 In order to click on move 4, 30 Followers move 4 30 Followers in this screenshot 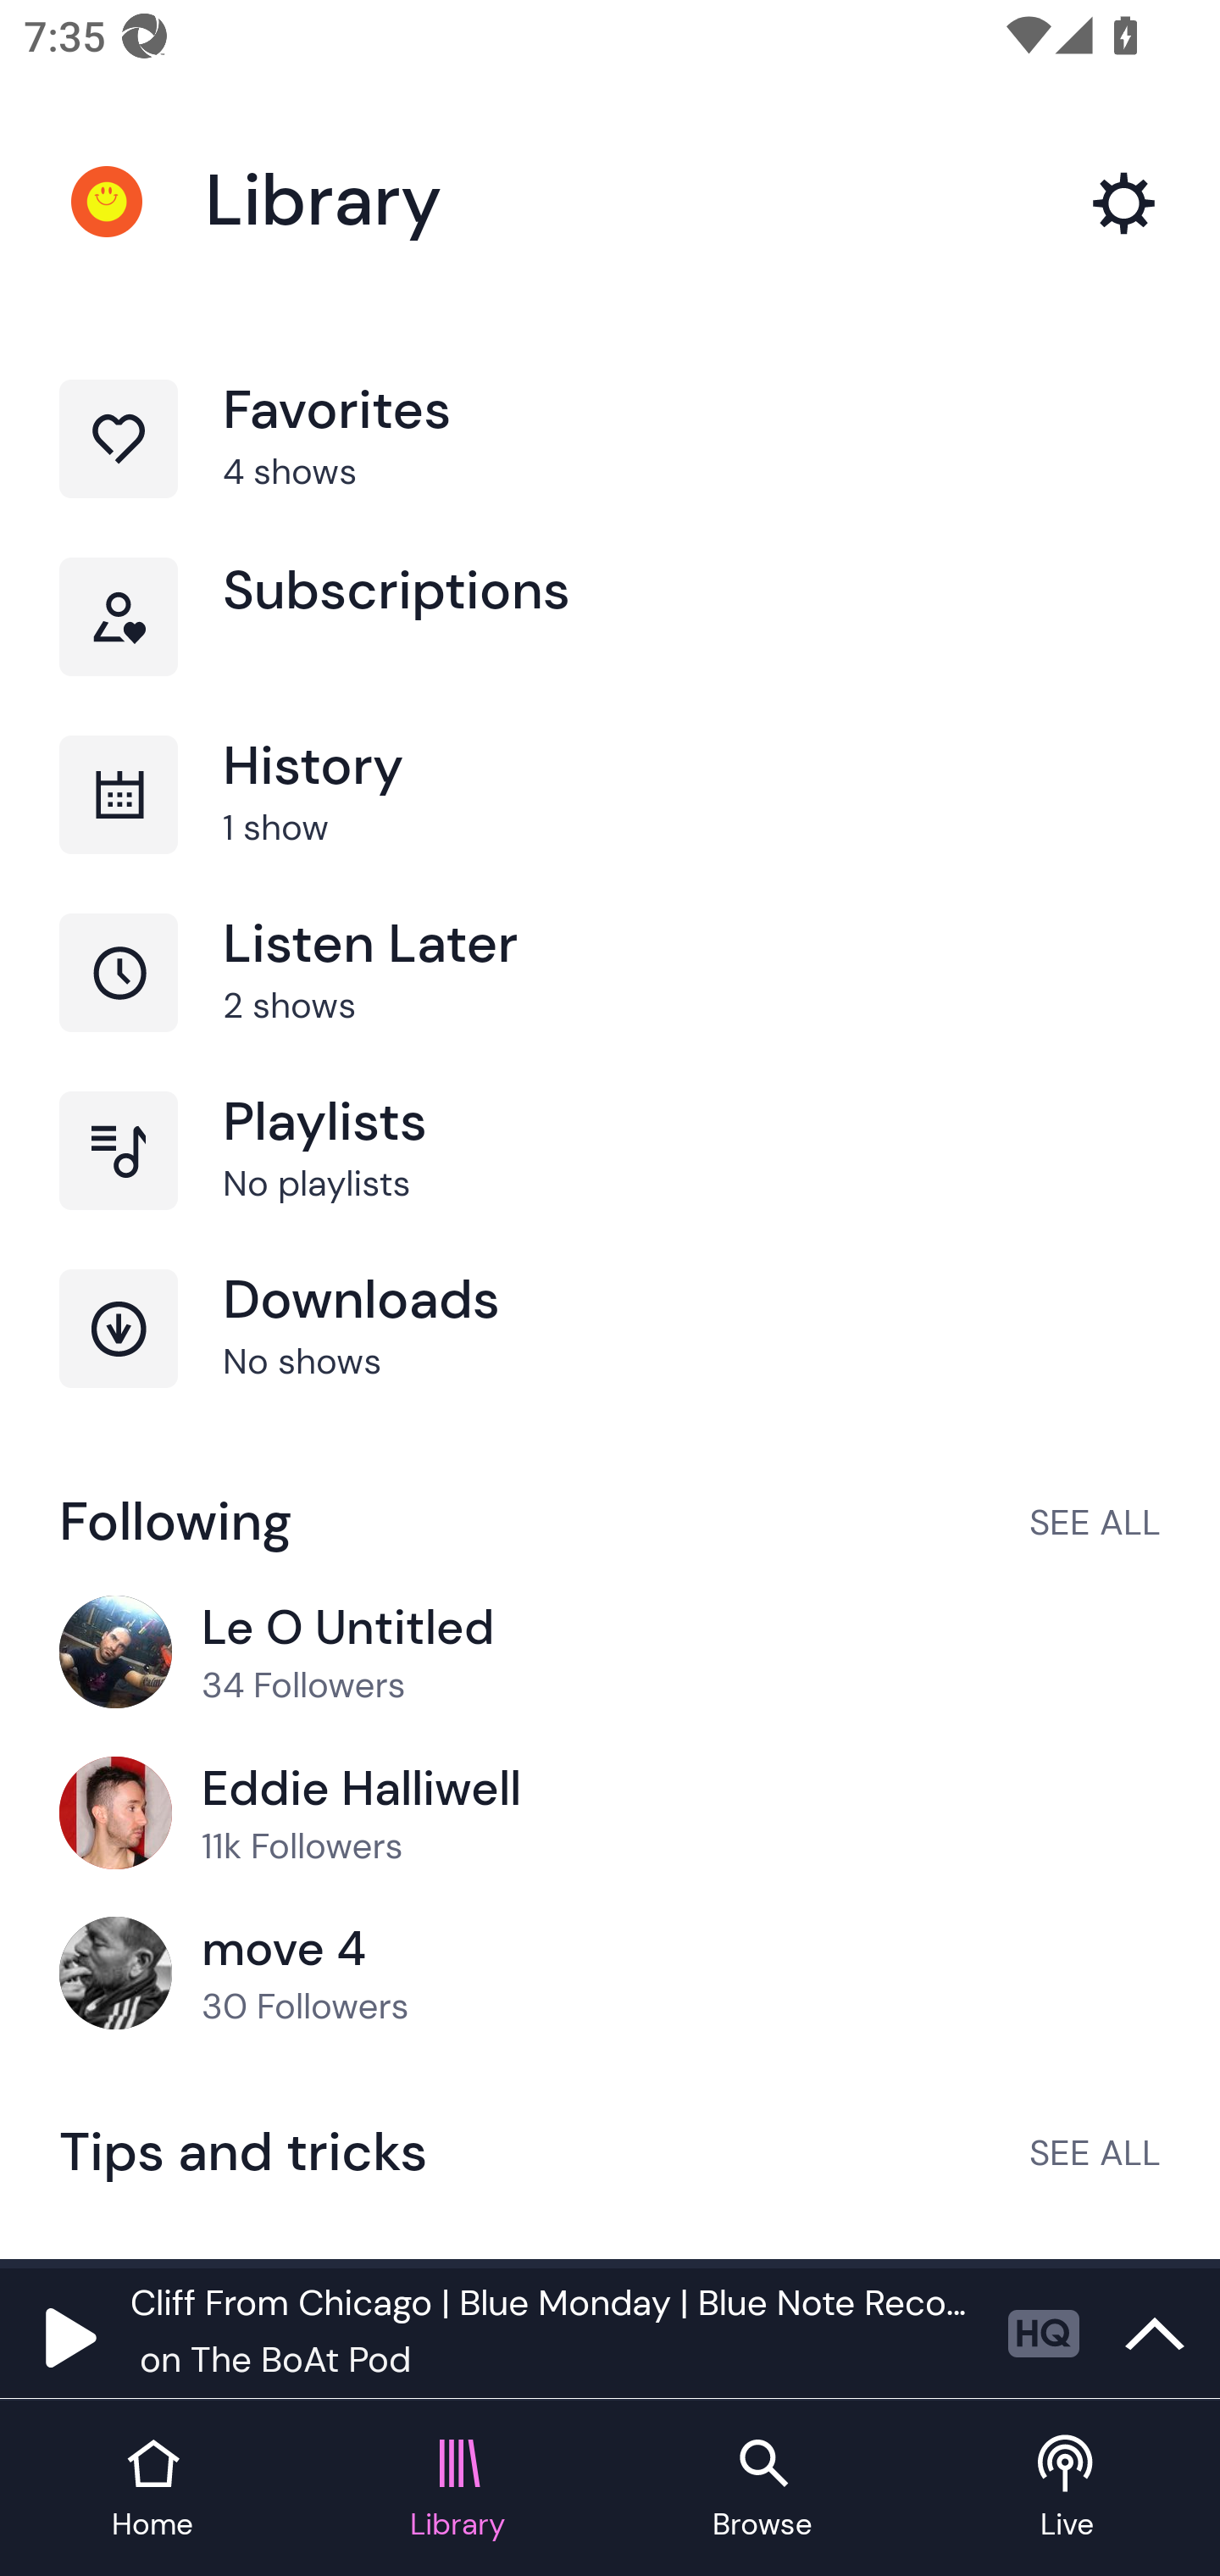, I will do `click(610, 1974)`.